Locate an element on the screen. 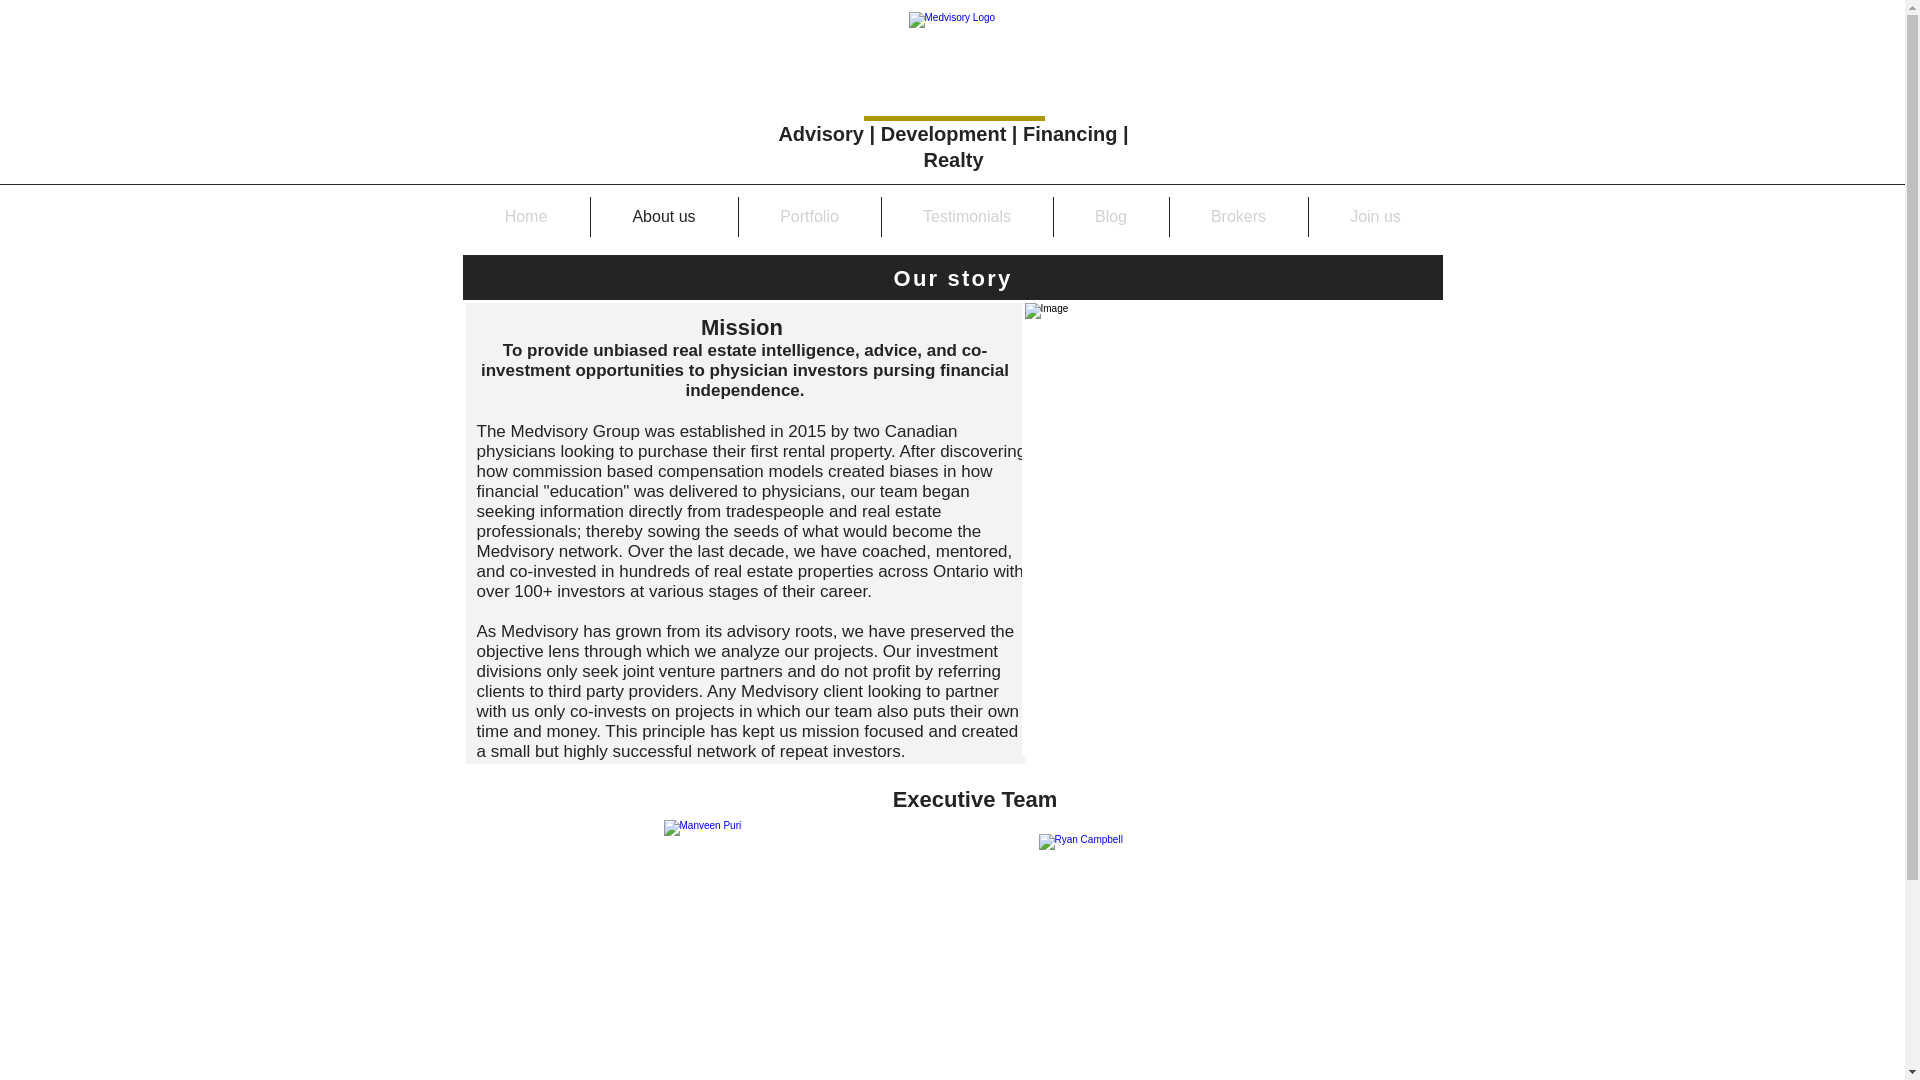  Portfolio is located at coordinates (808, 216).